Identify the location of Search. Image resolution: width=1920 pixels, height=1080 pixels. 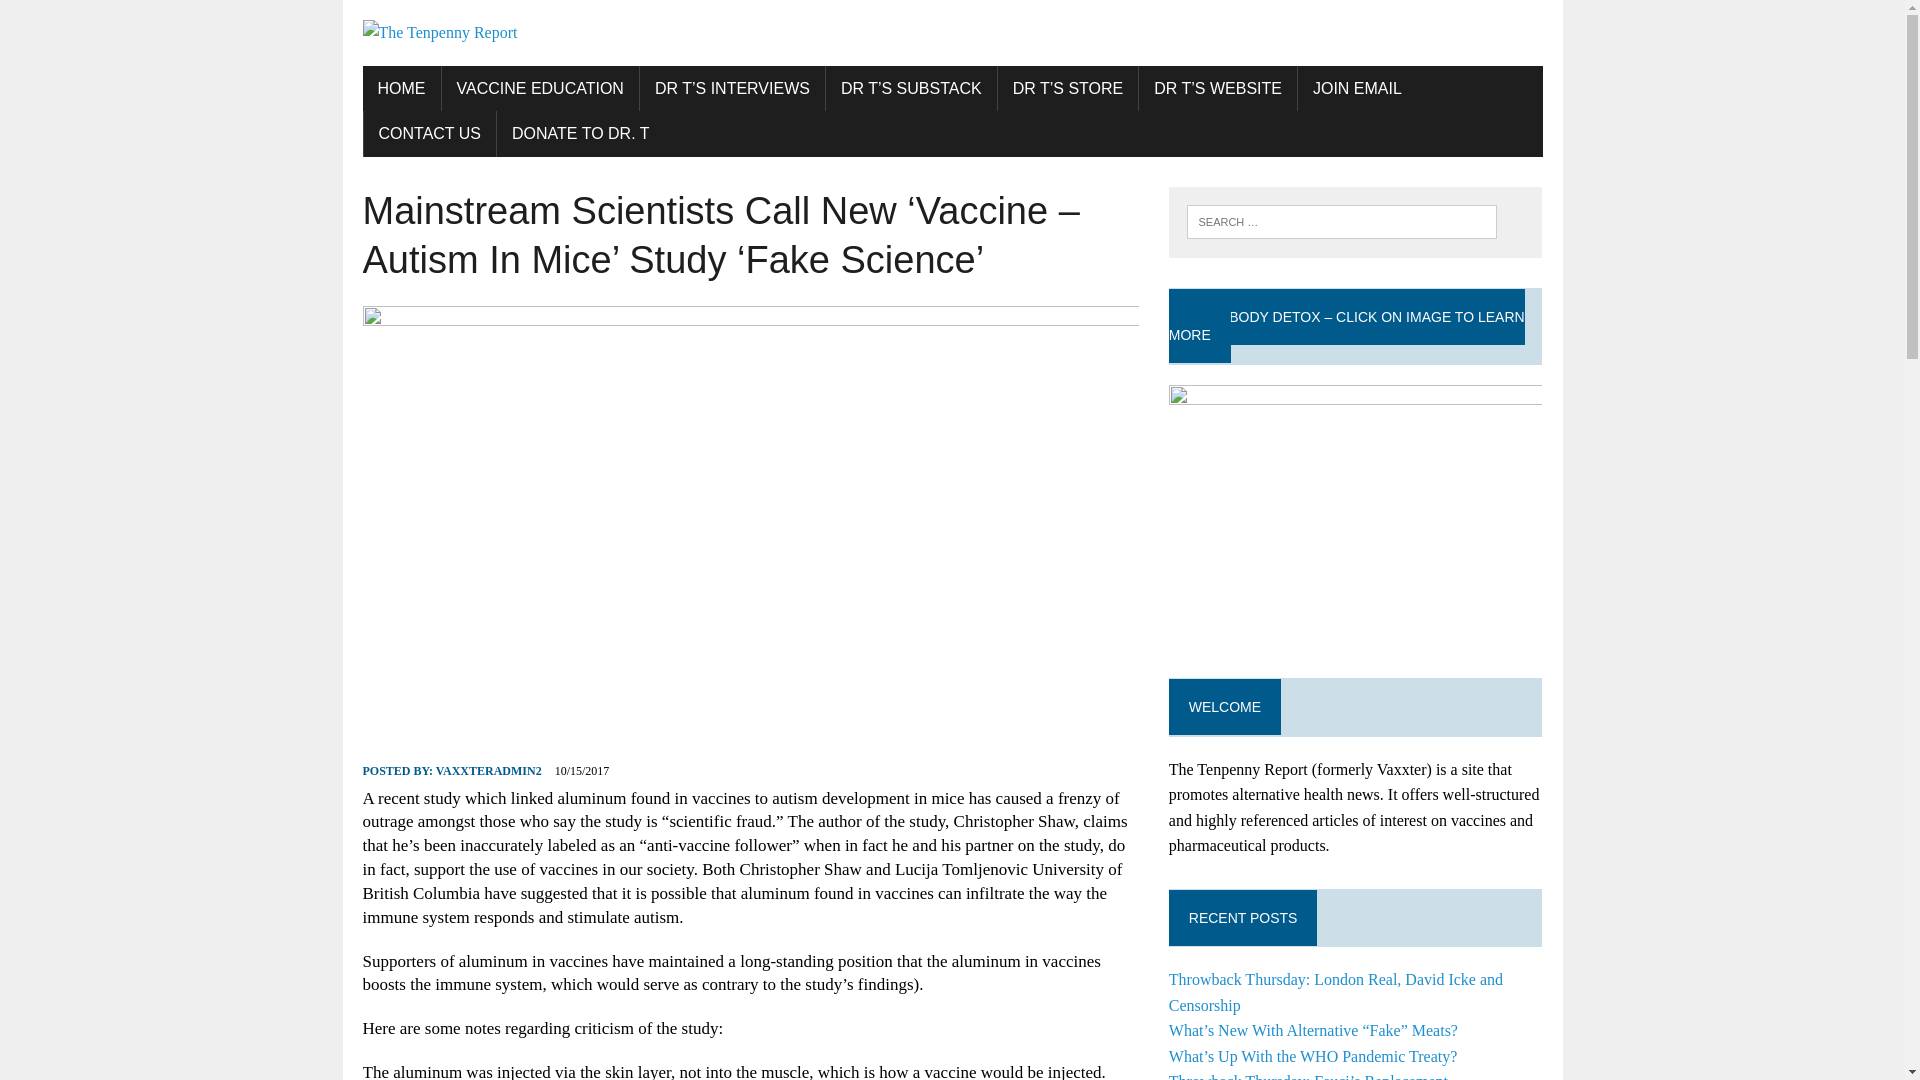
(100, 19).